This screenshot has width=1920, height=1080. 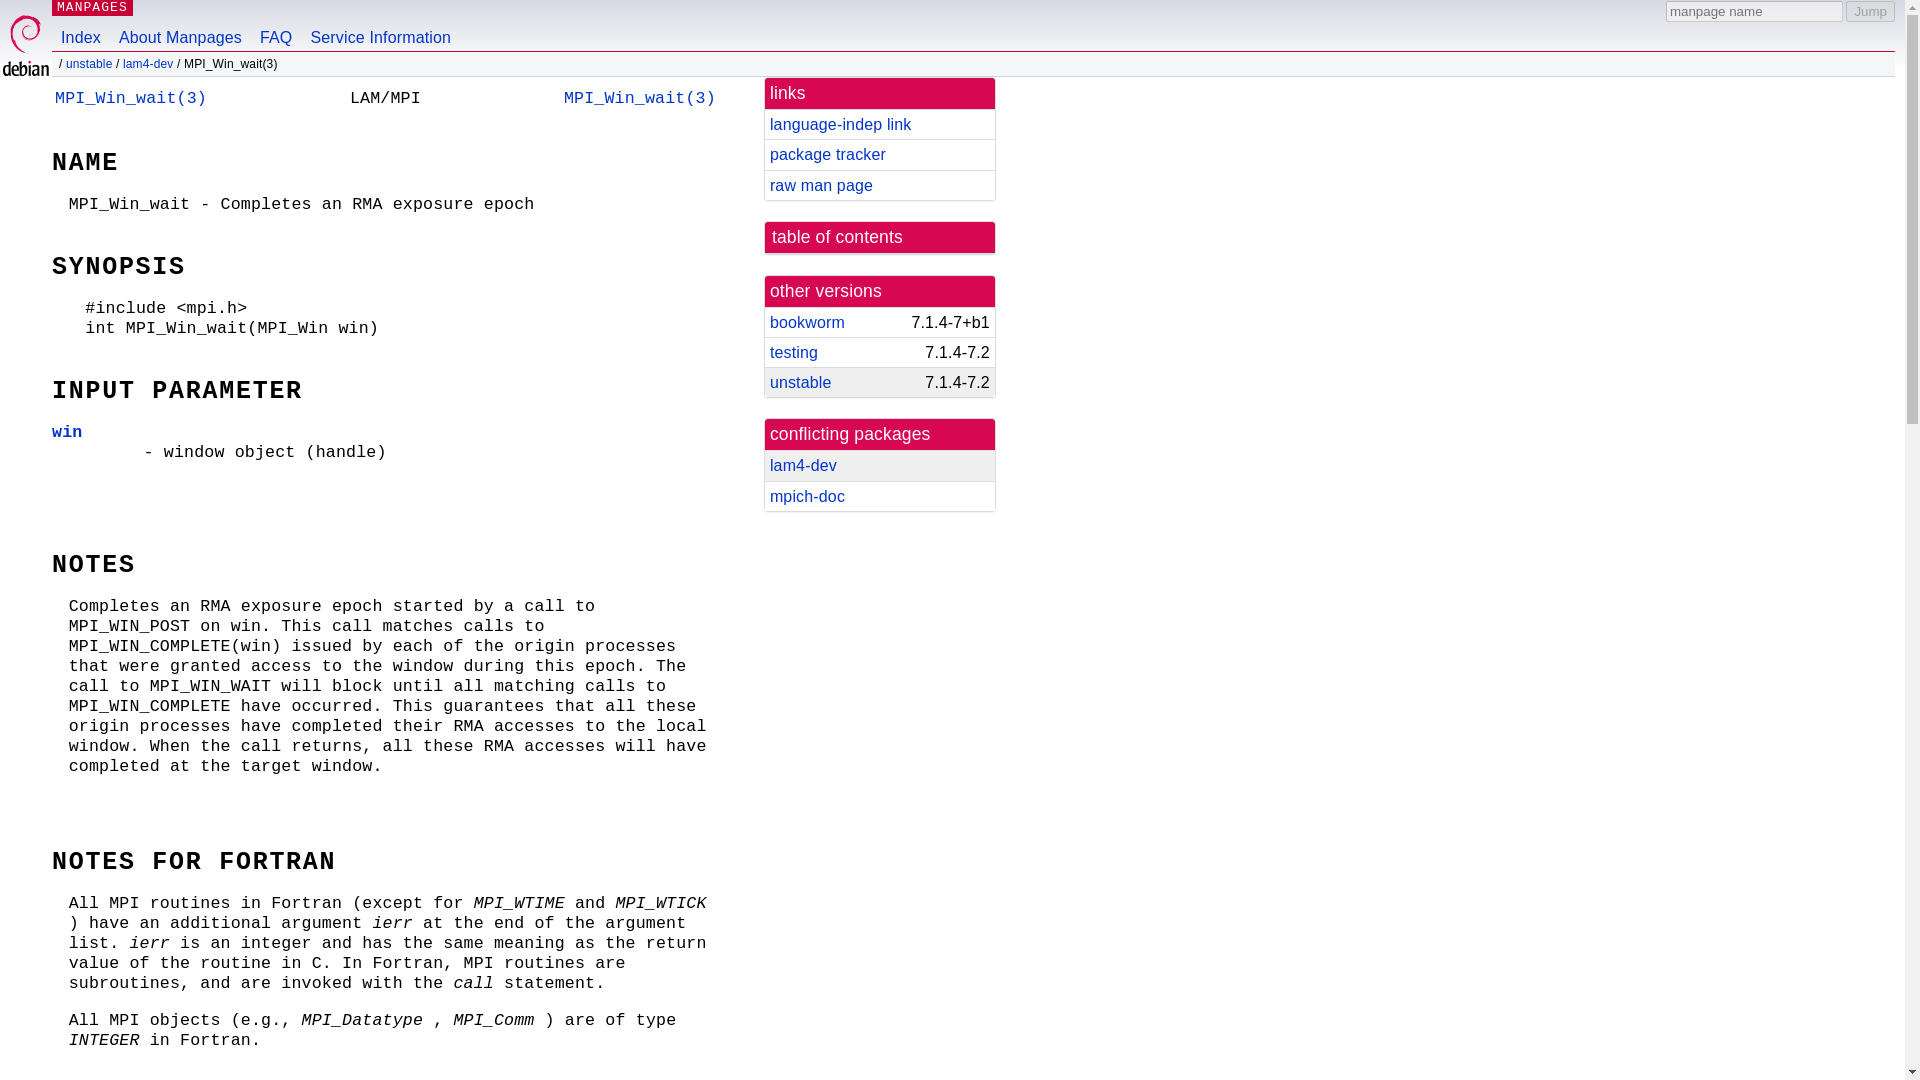 What do you see at coordinates (180, 25) in the screenshot?
I see `About Manpages` at bounding box center [180, 25].